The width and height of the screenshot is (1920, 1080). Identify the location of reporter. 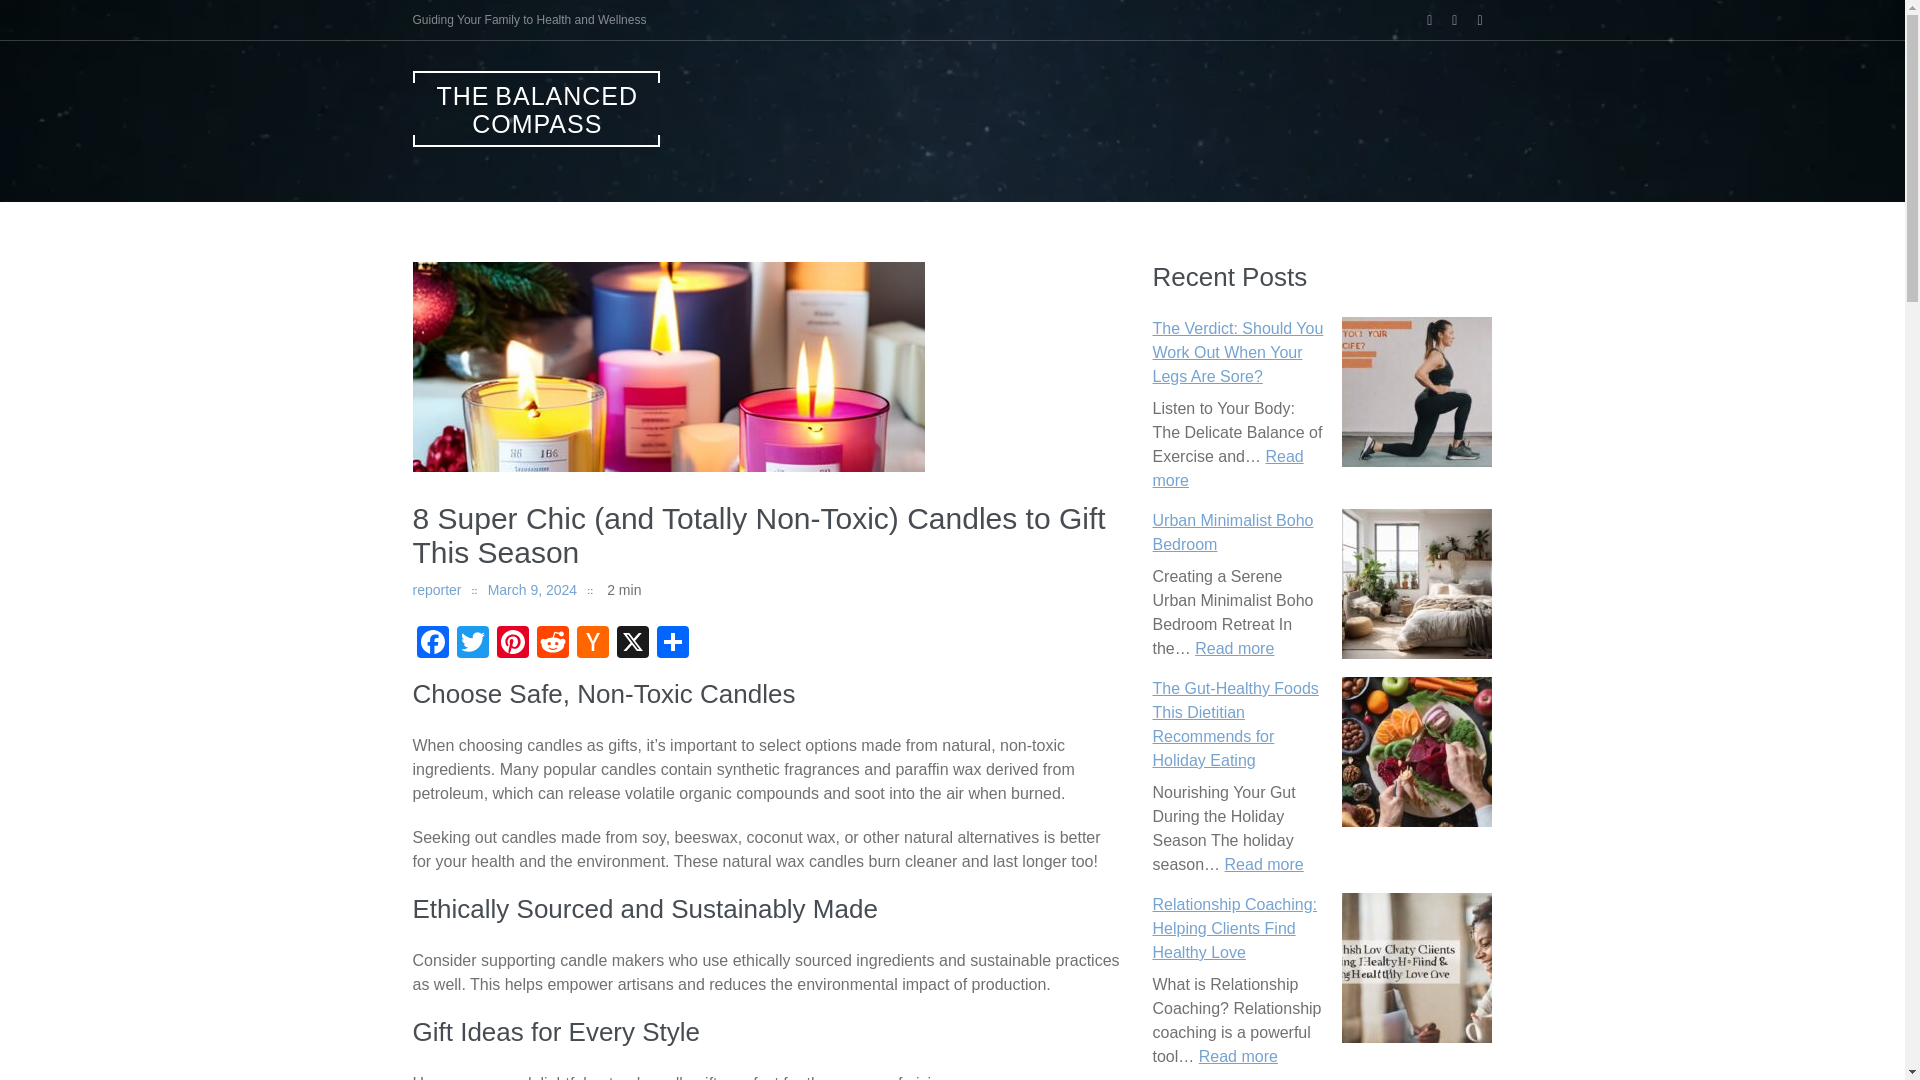
(436, 590).